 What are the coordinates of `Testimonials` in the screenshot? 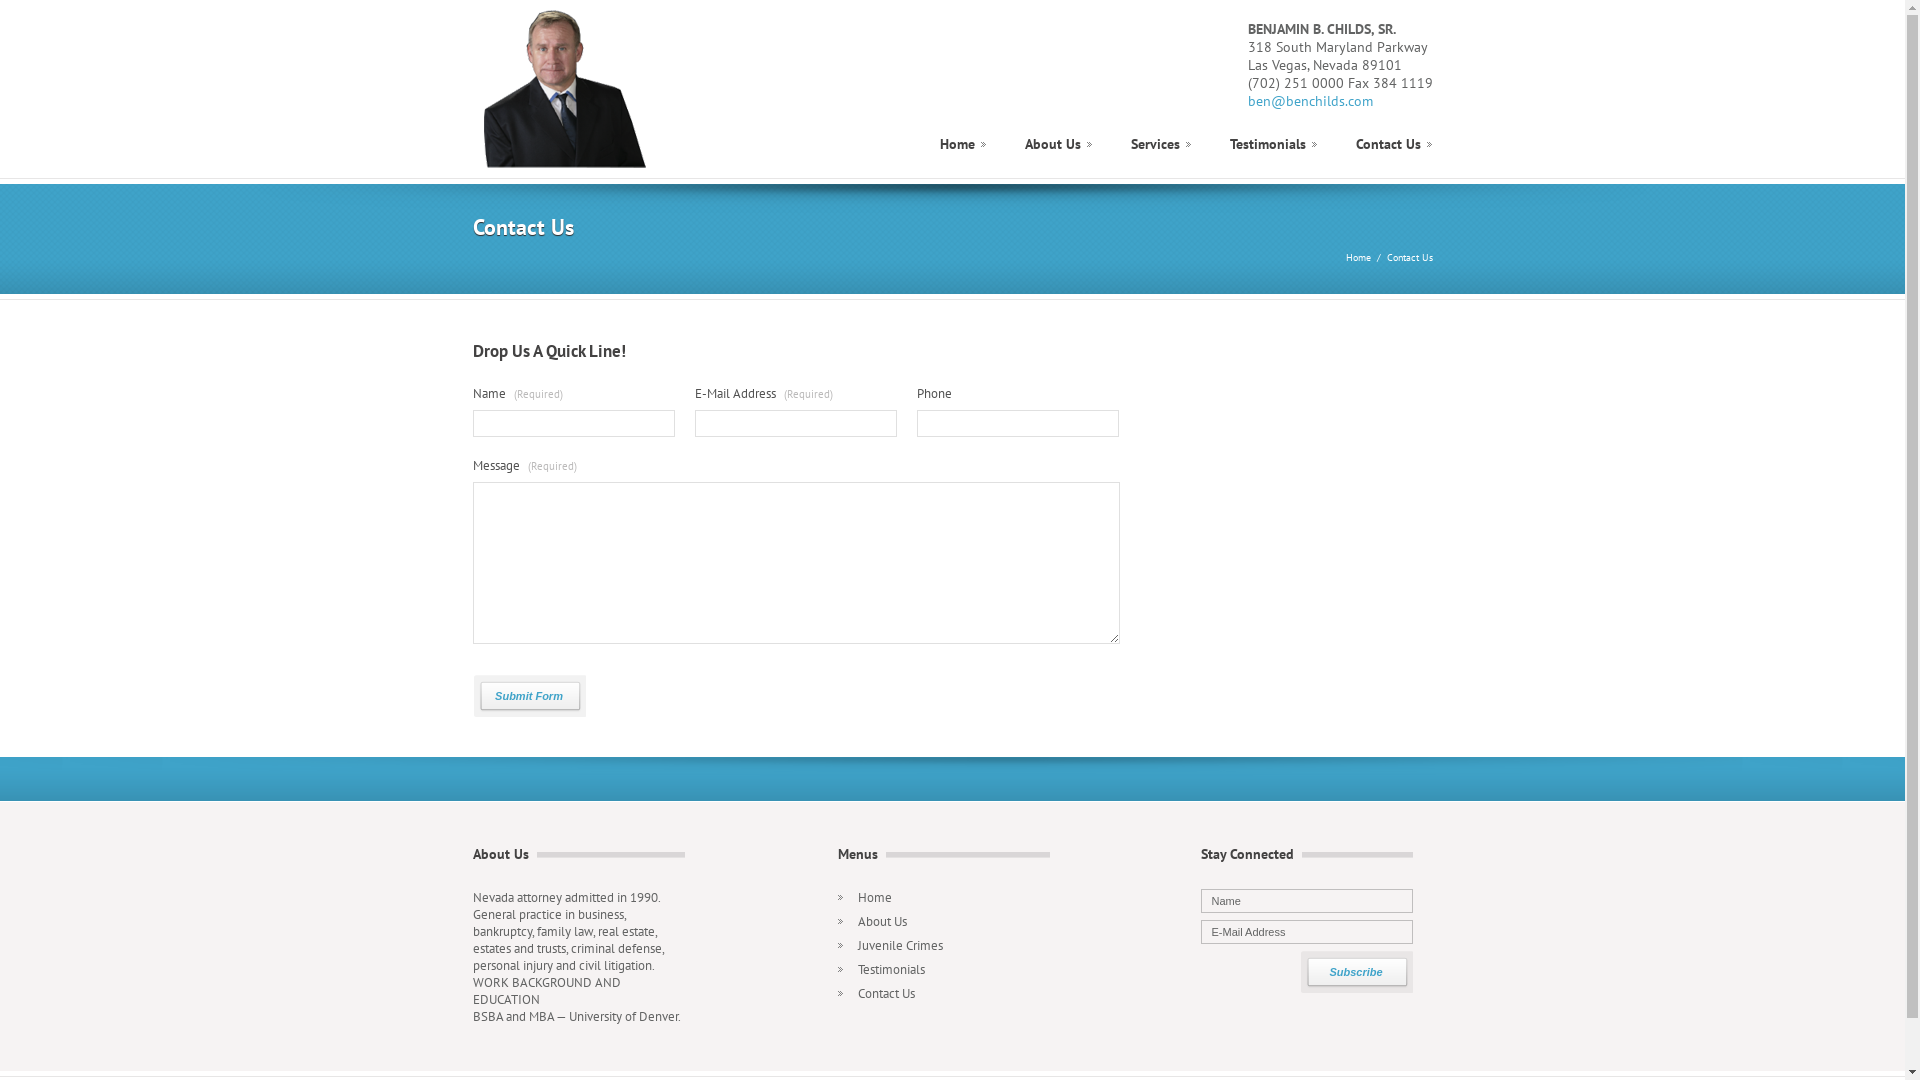 It's located at (892, 970).